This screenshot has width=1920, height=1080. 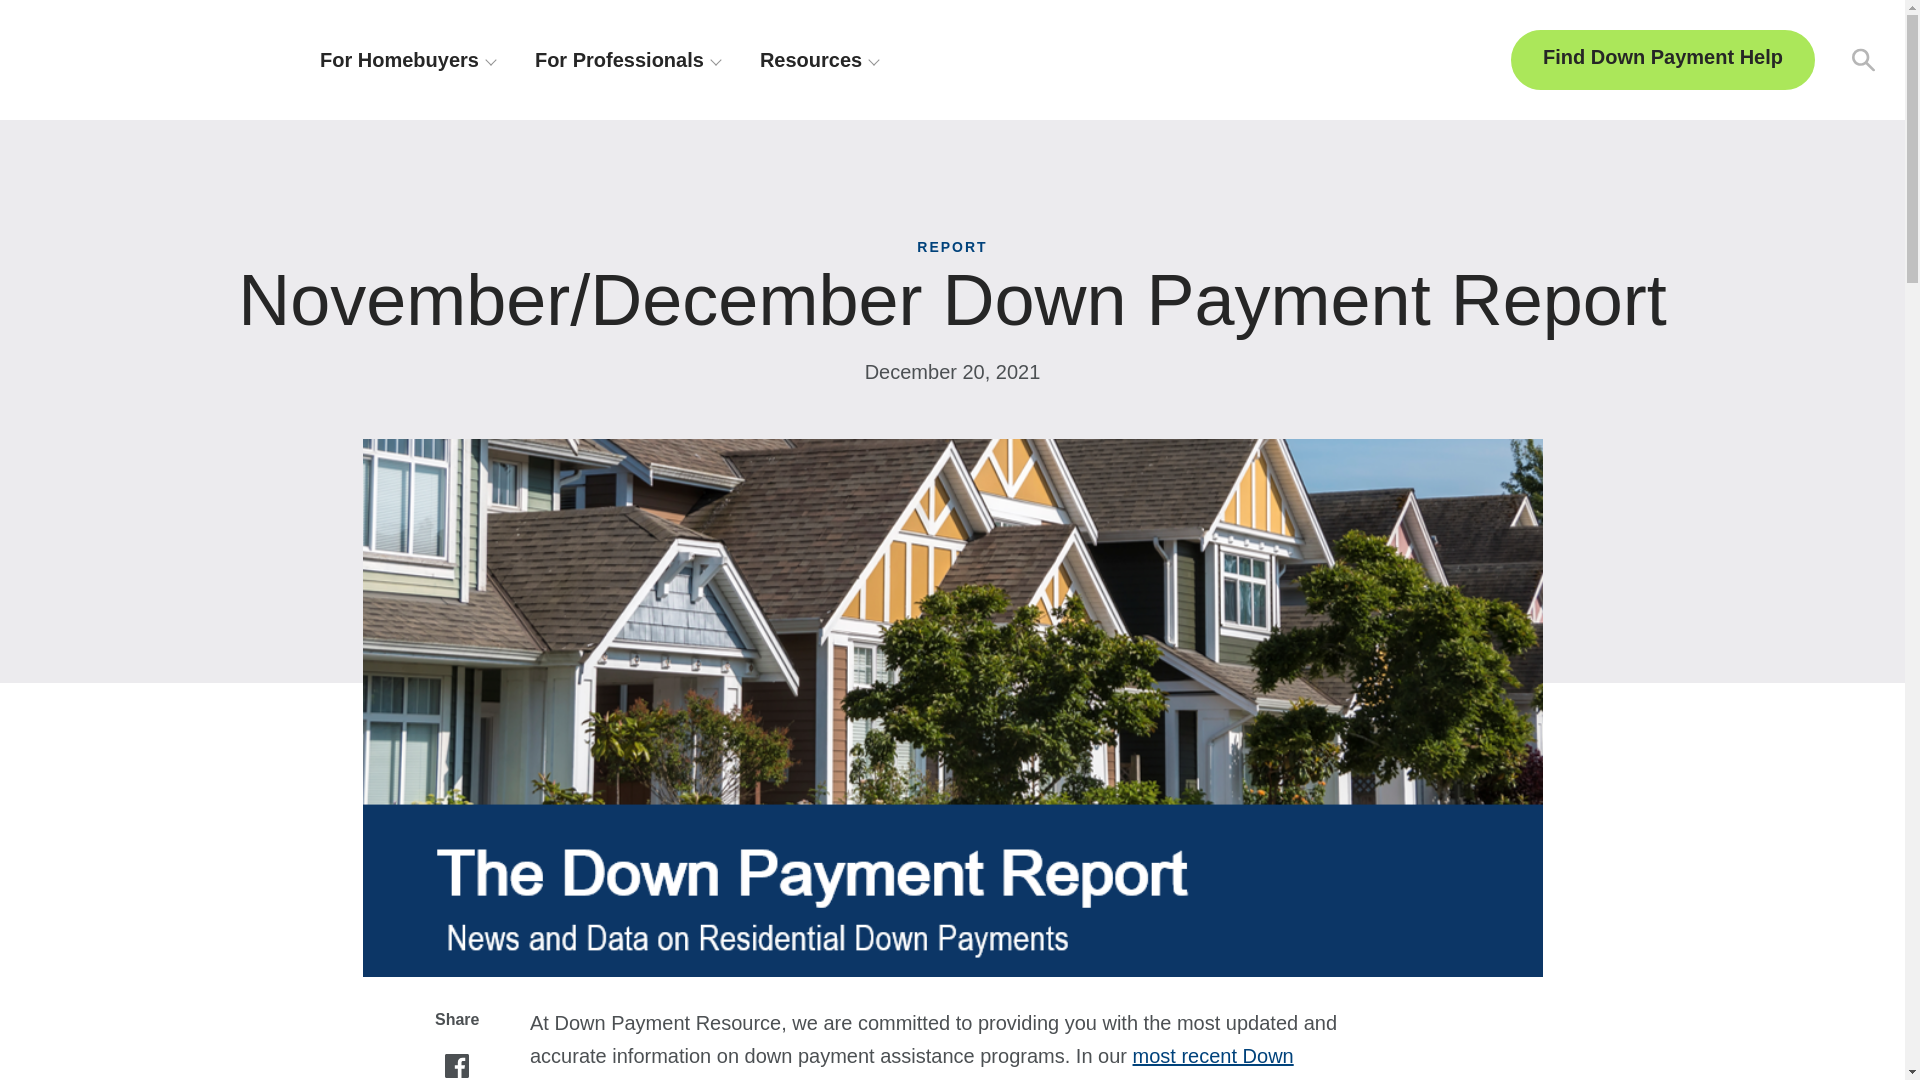 I want to click on For Homebuyers, so click(x=408, y=60).